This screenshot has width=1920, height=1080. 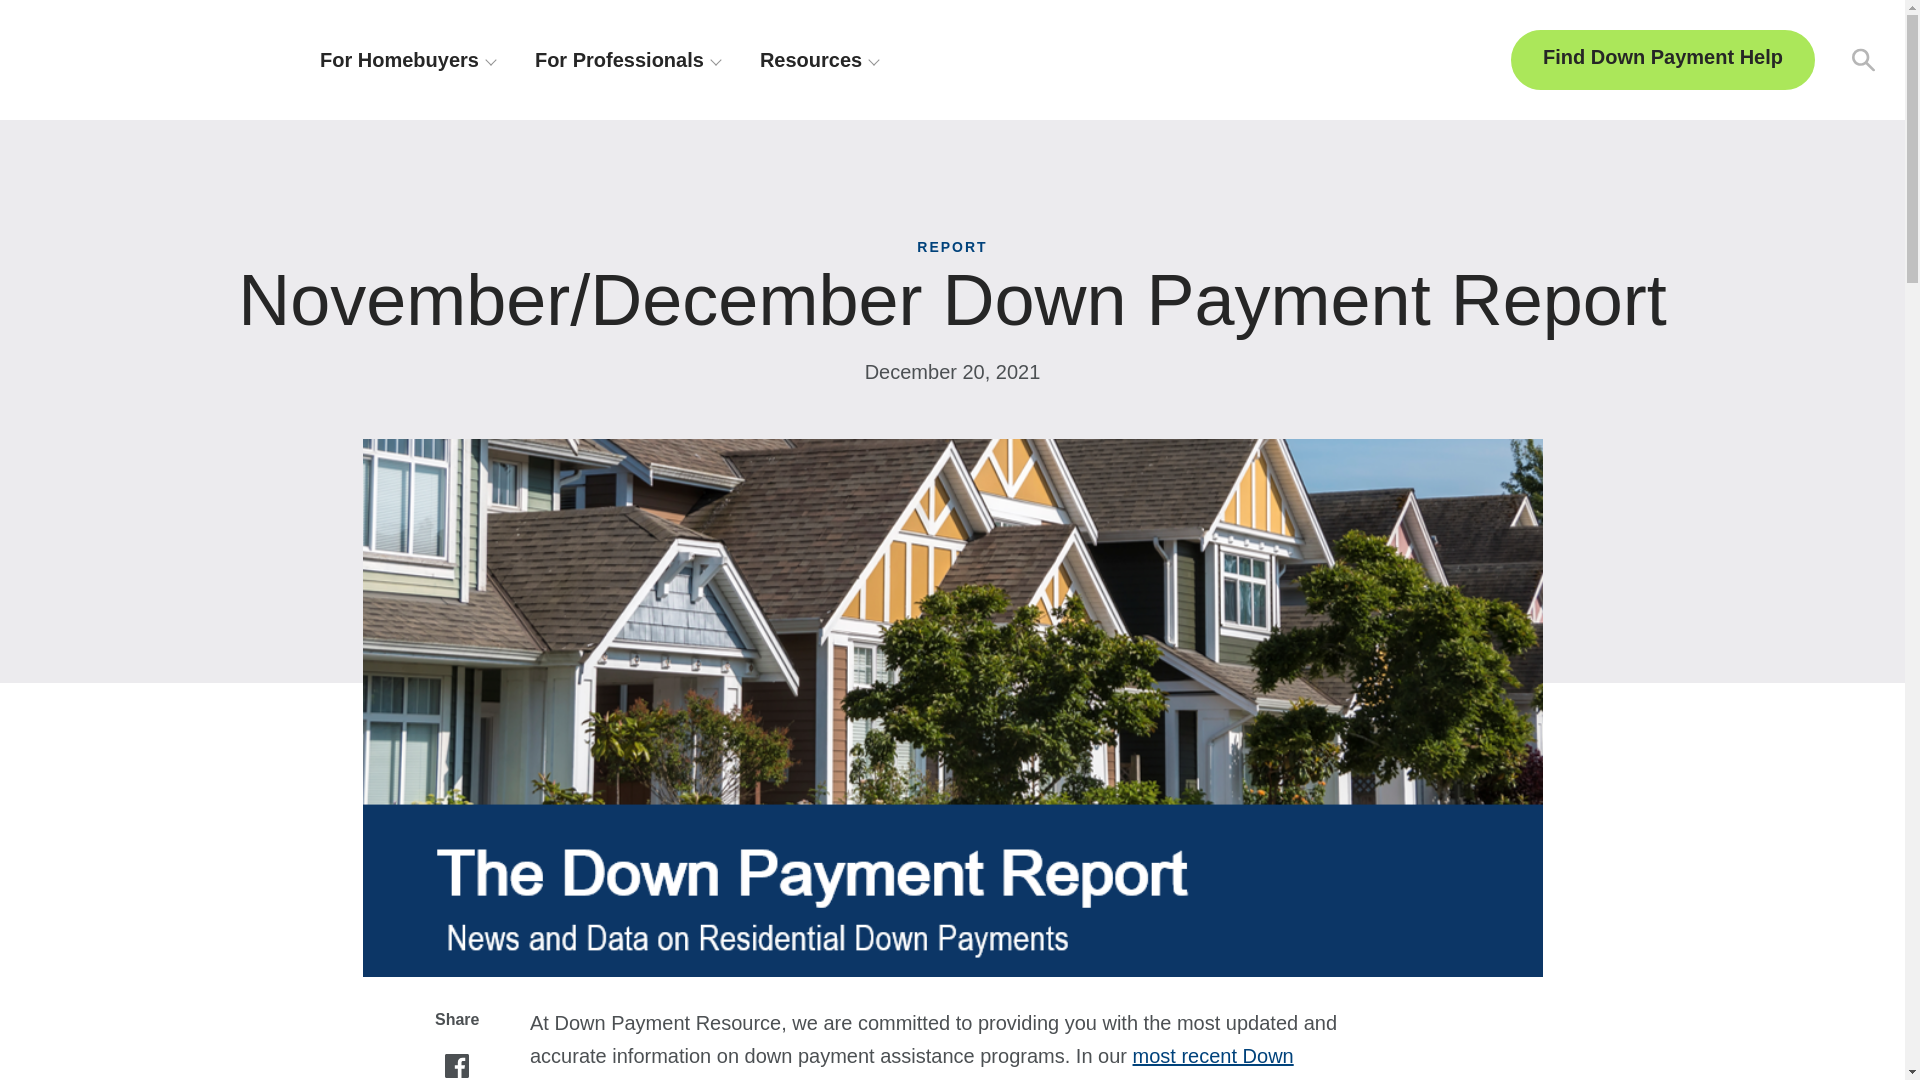 I want to click on For Homebuyers, so click(x=408, y=60).